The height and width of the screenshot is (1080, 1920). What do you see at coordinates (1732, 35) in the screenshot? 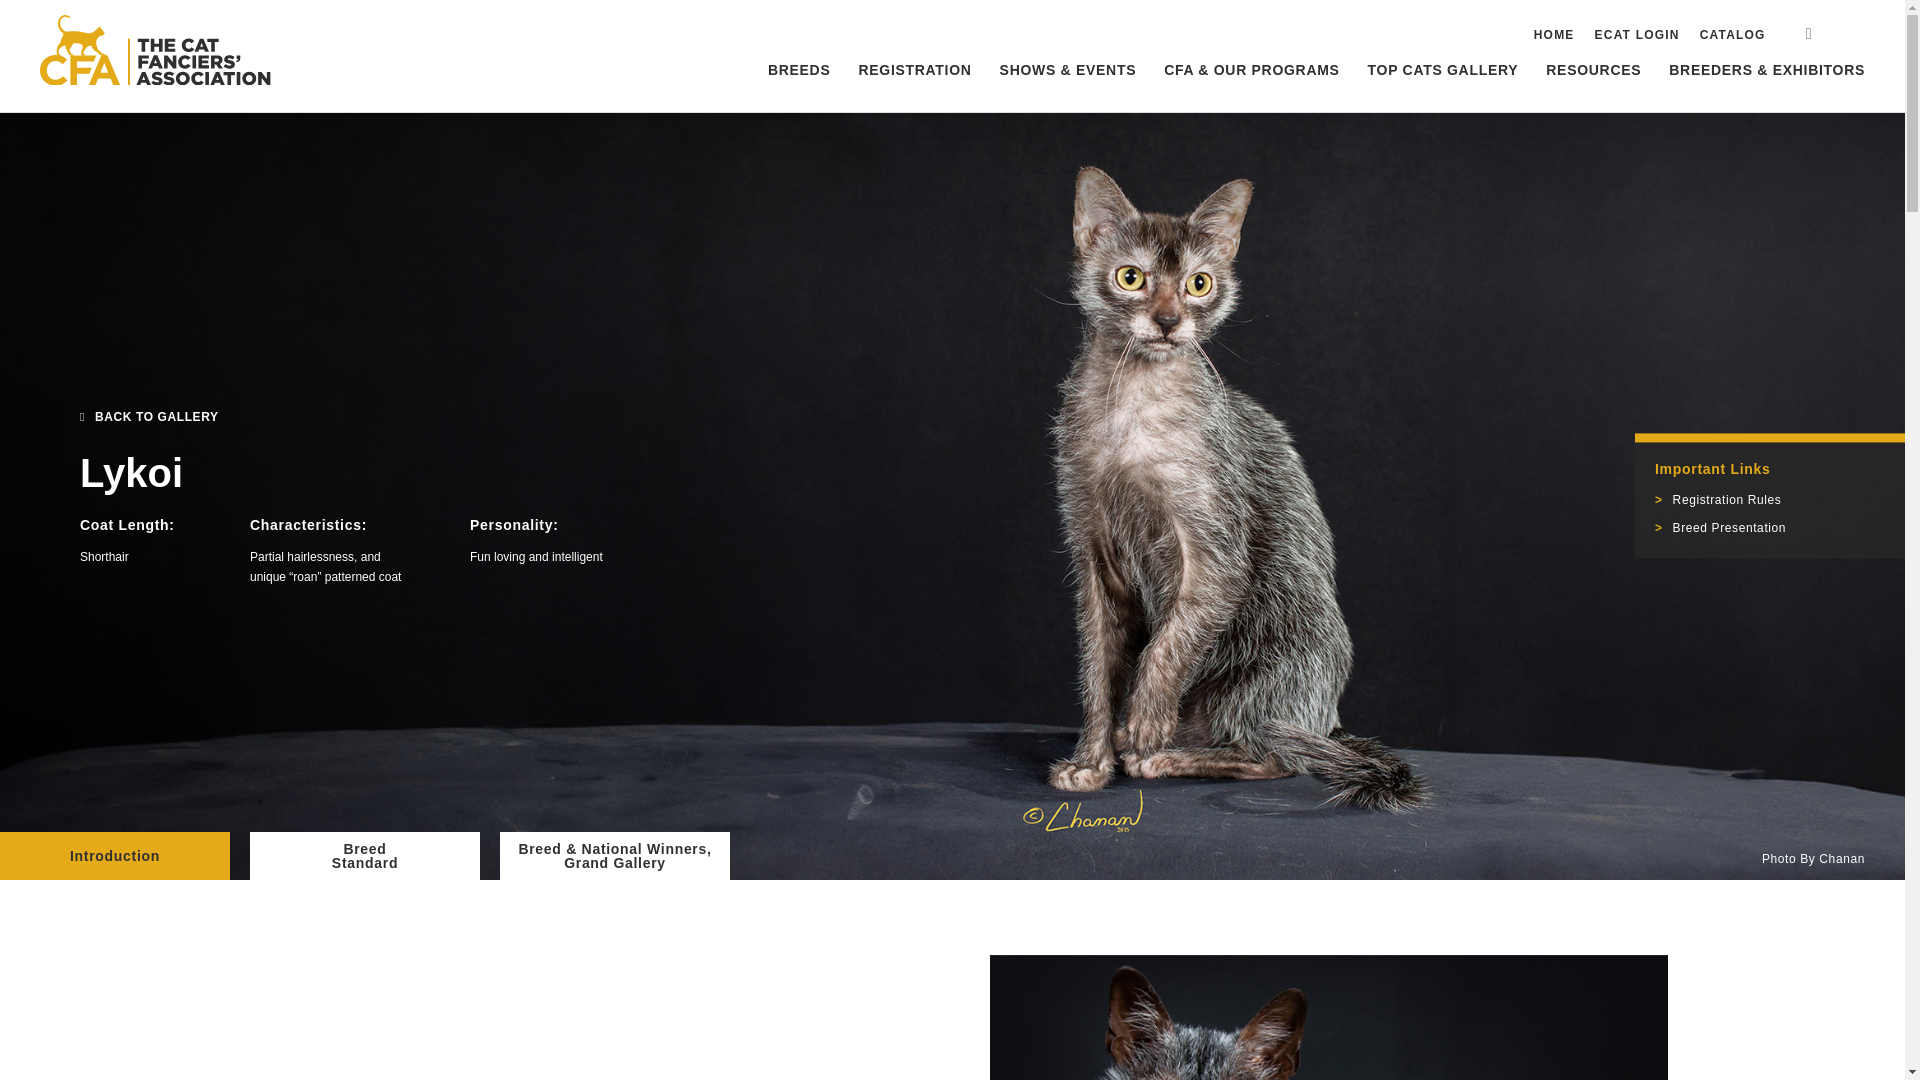
I see `CATALOG` at bounding box center [1732, 35].